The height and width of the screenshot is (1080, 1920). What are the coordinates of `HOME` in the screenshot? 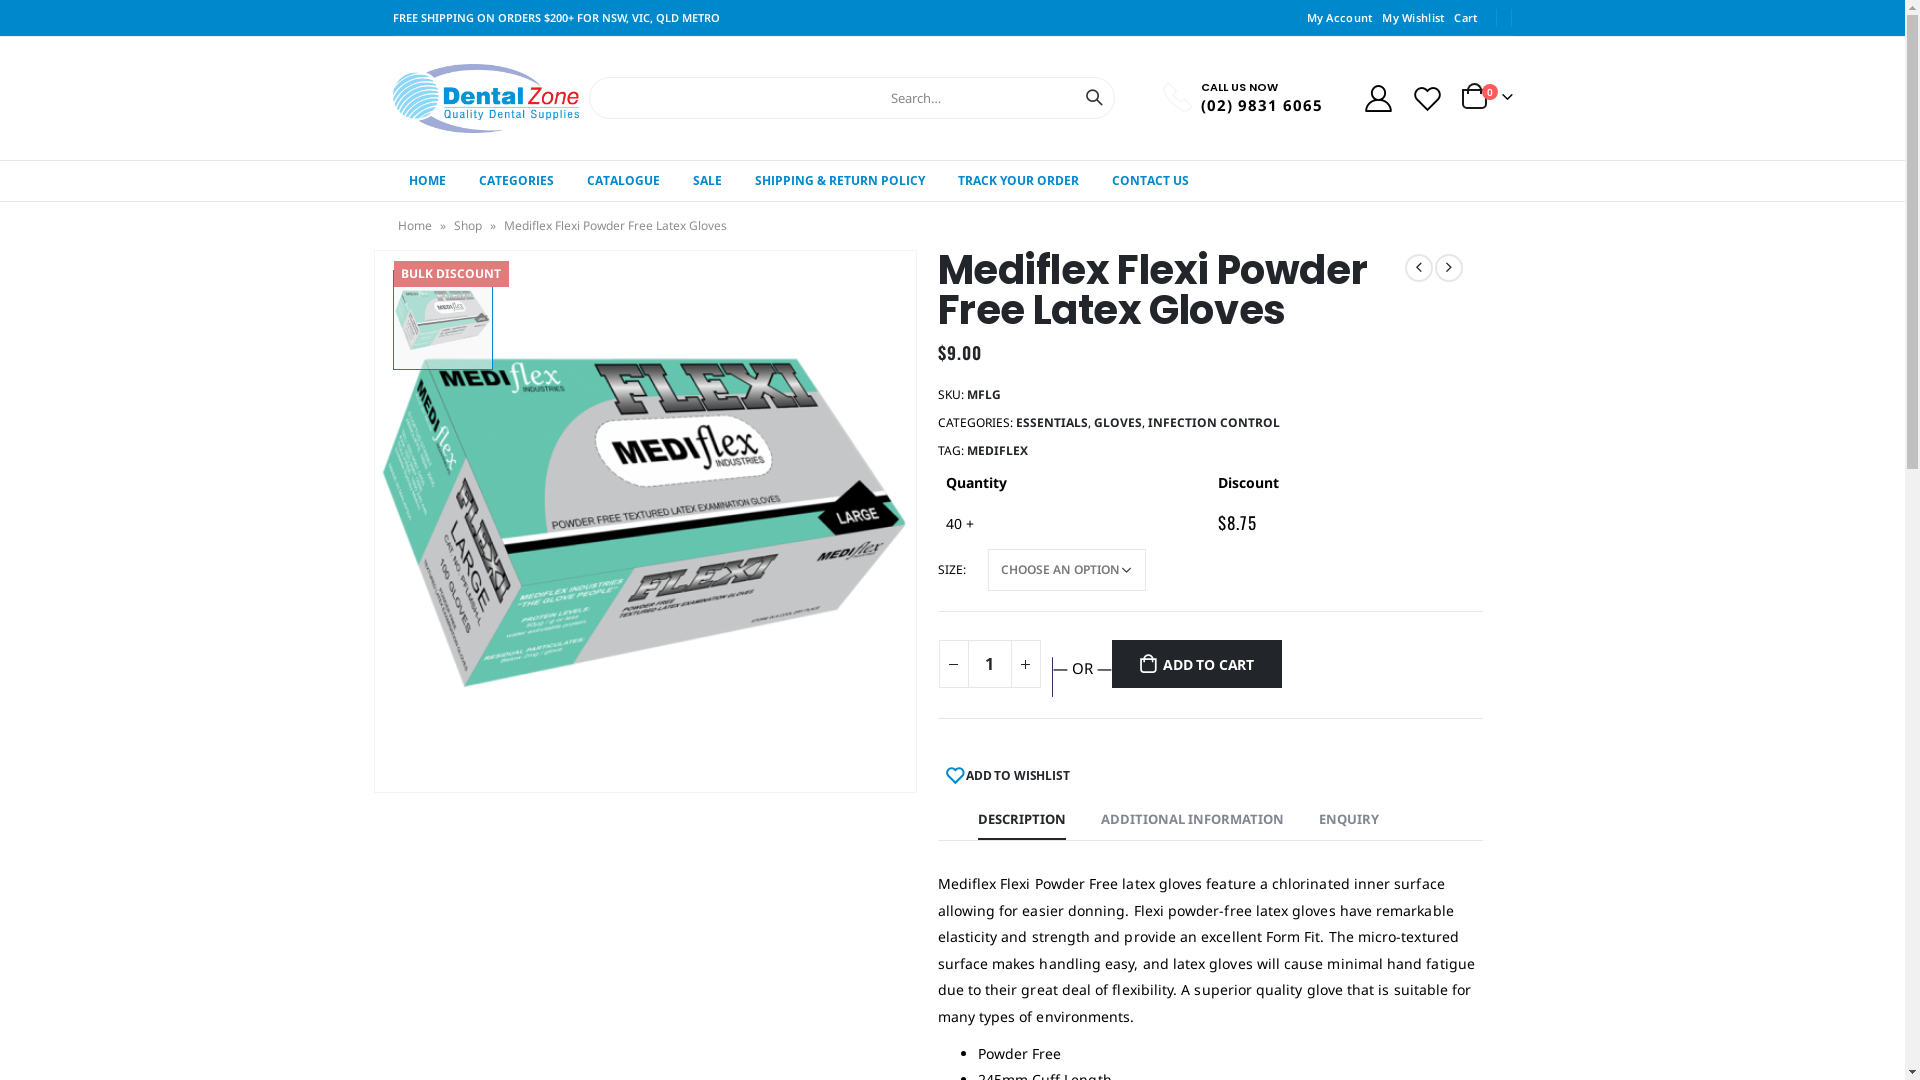 It's located at (426, 181).